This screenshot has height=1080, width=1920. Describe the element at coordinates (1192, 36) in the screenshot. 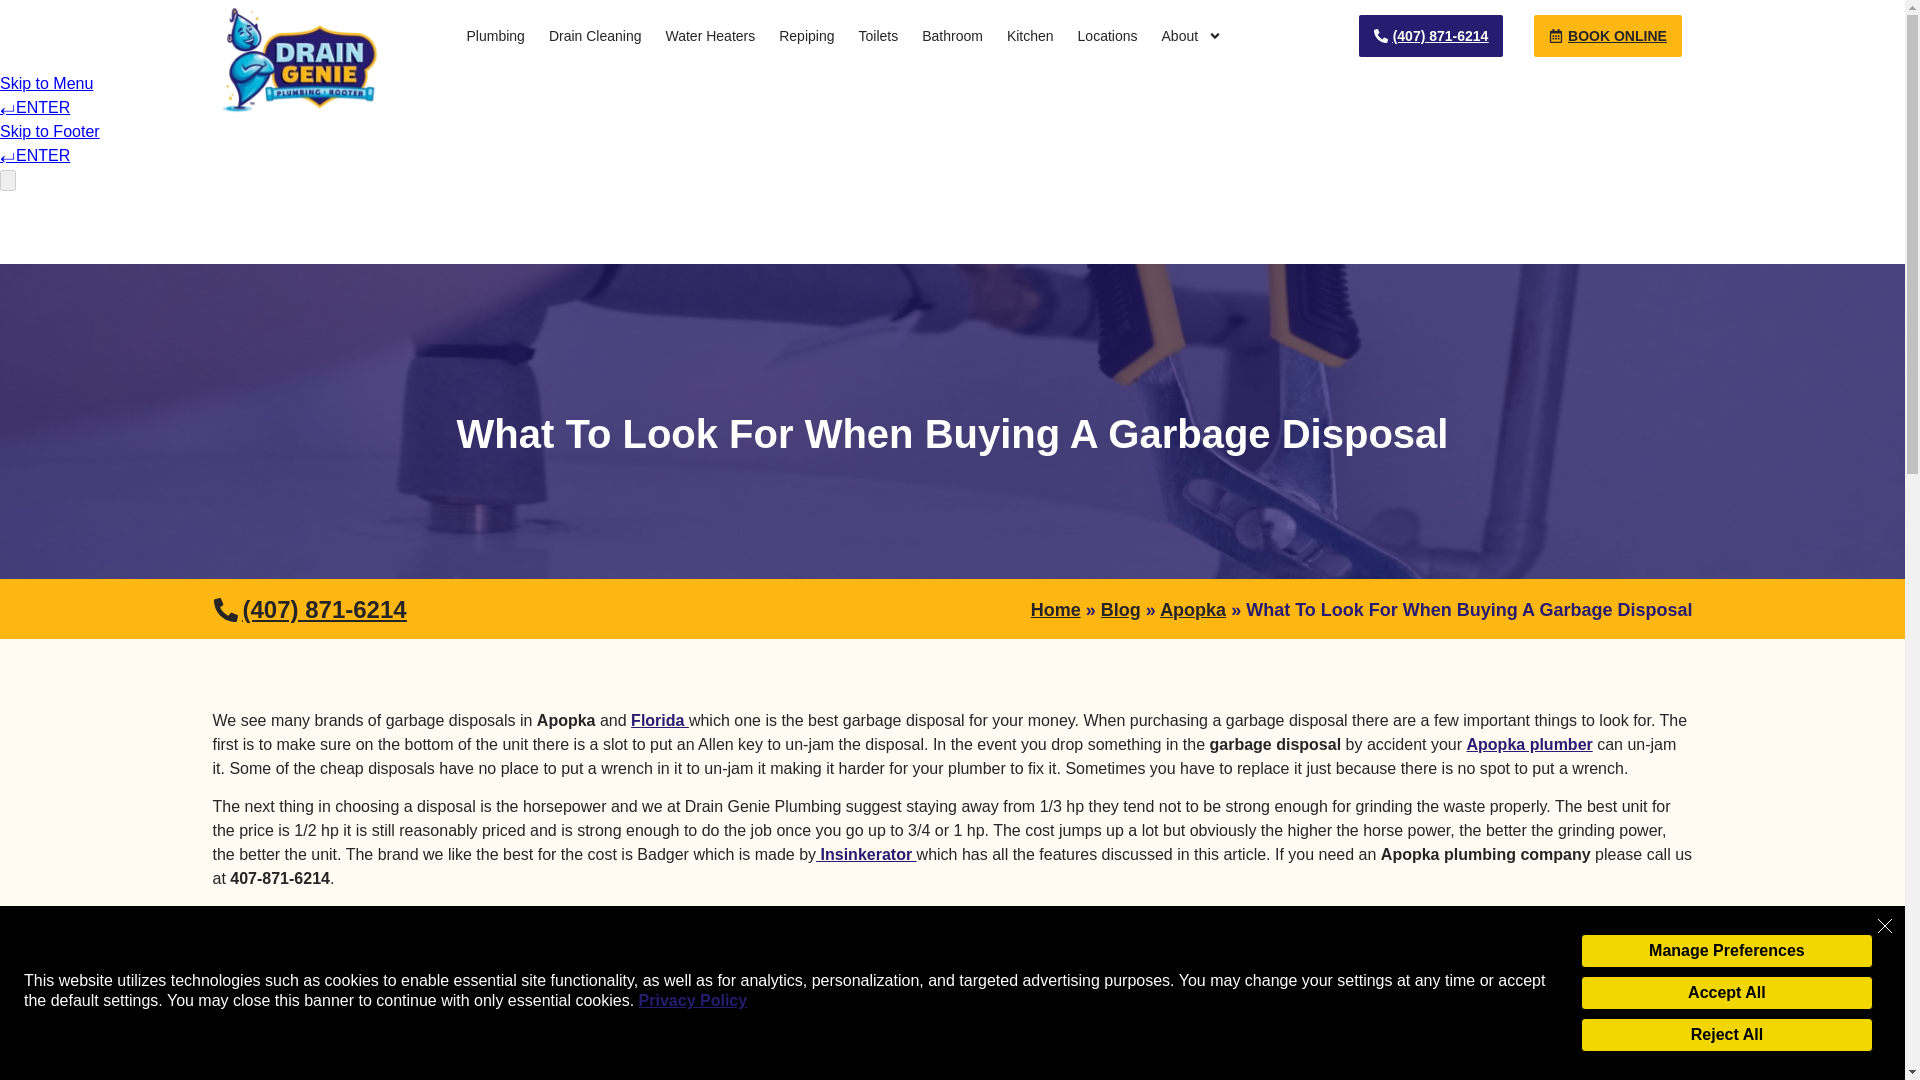

I see `About` at that location.